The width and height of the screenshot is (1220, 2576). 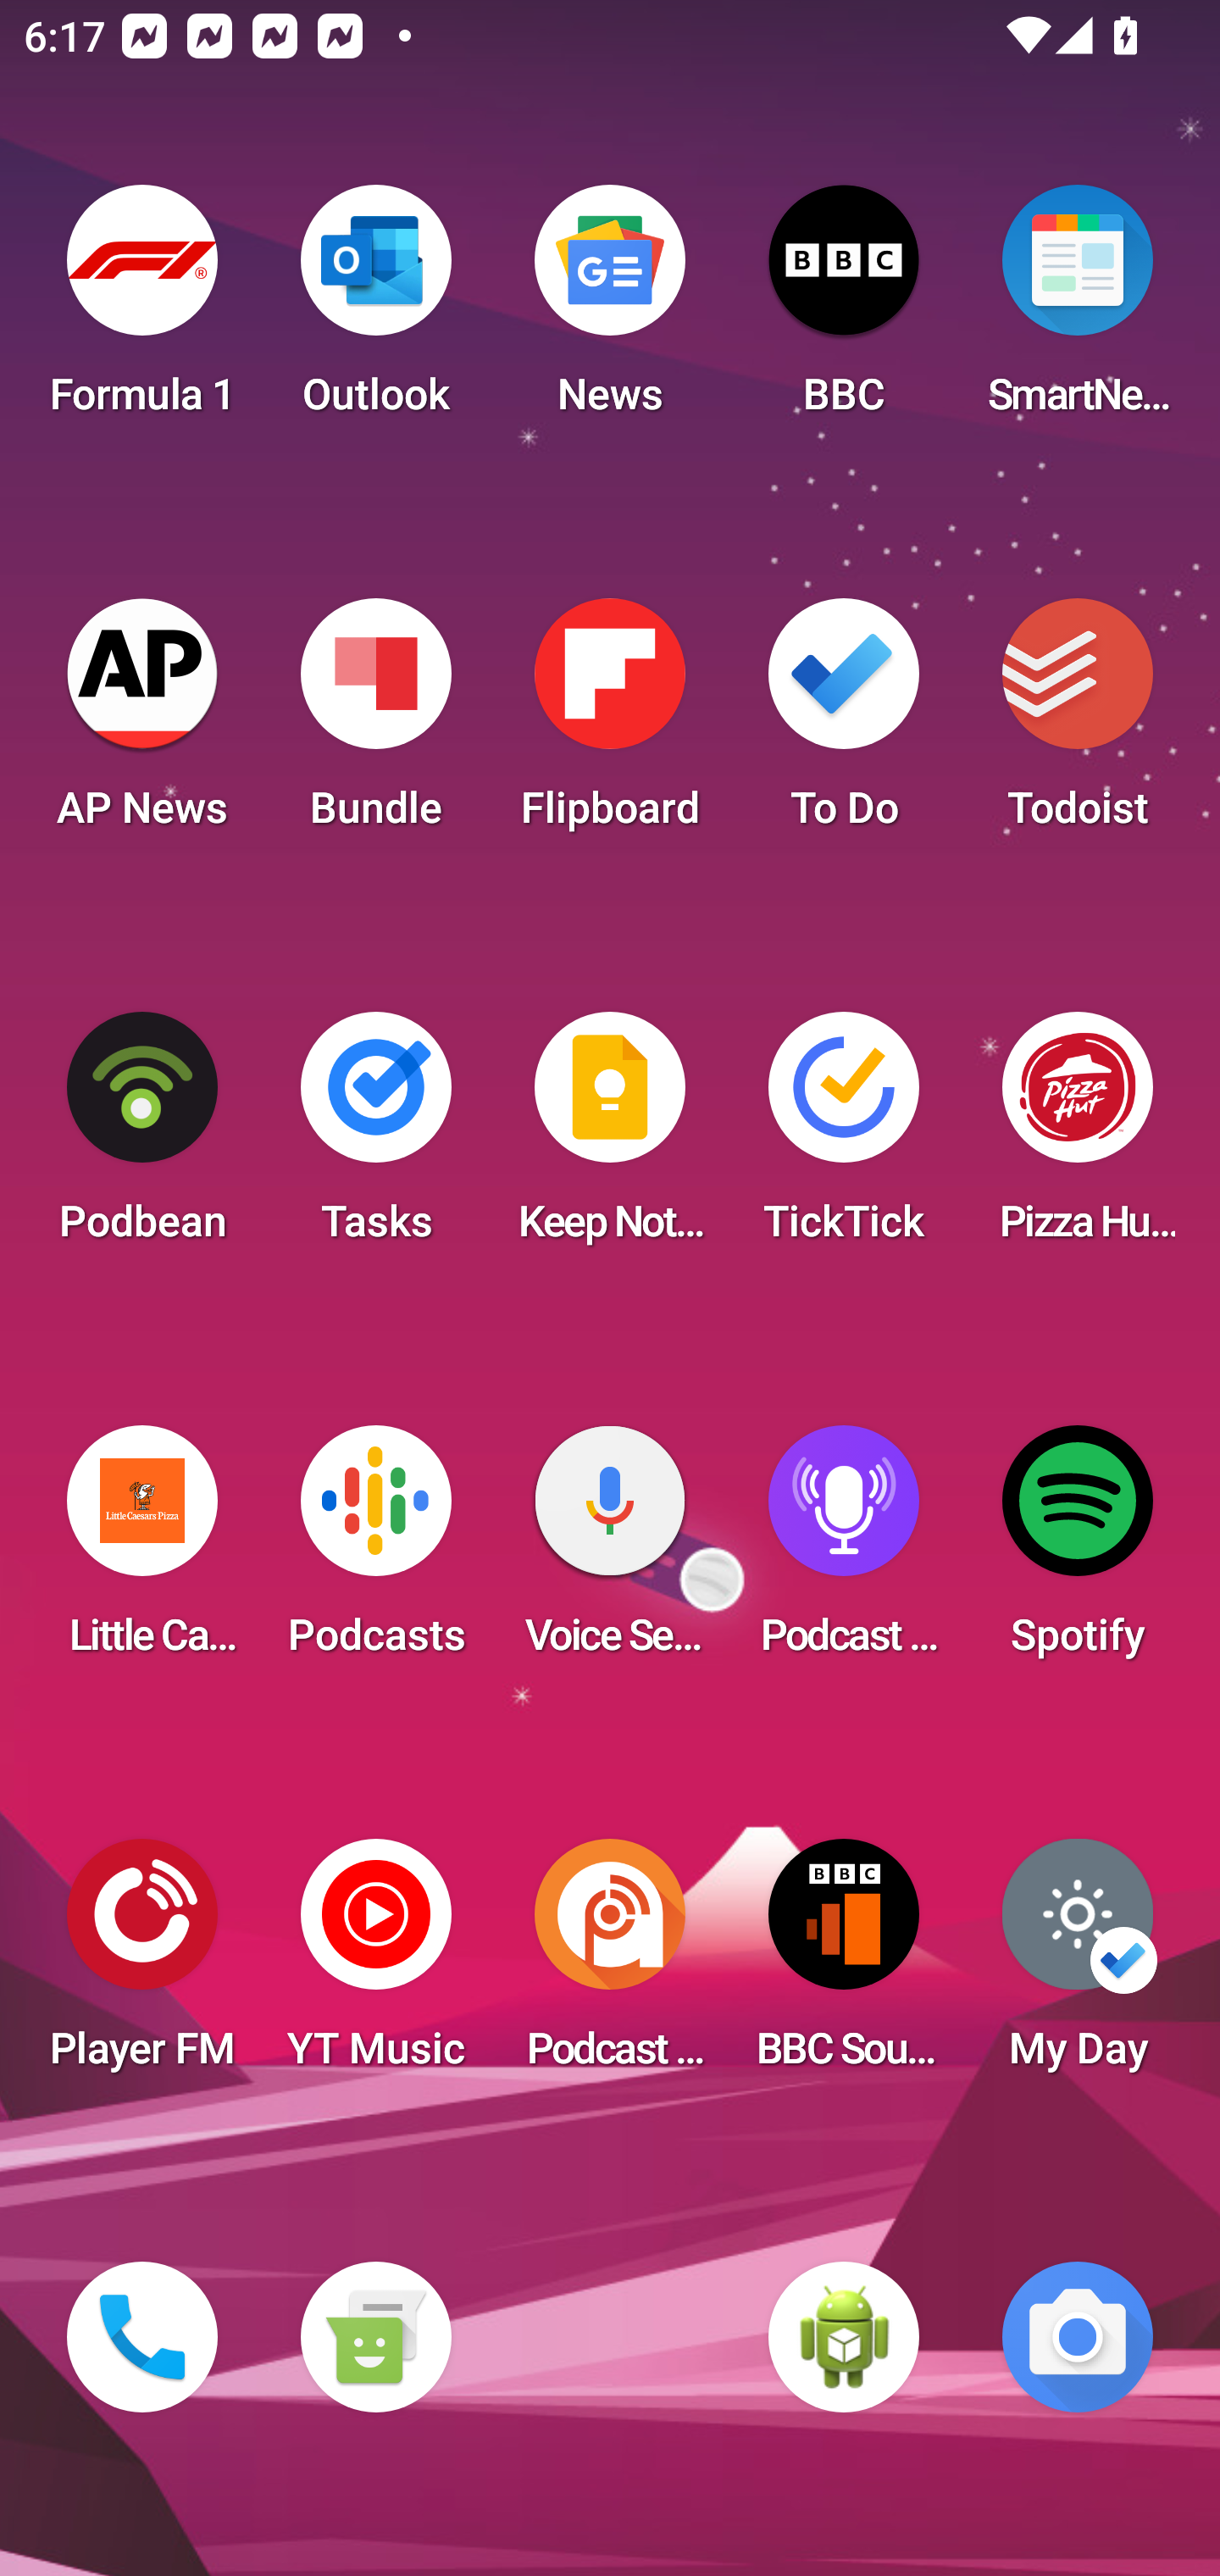 I want to click on WebView Browser Tester, so click(x=844, y=2337).